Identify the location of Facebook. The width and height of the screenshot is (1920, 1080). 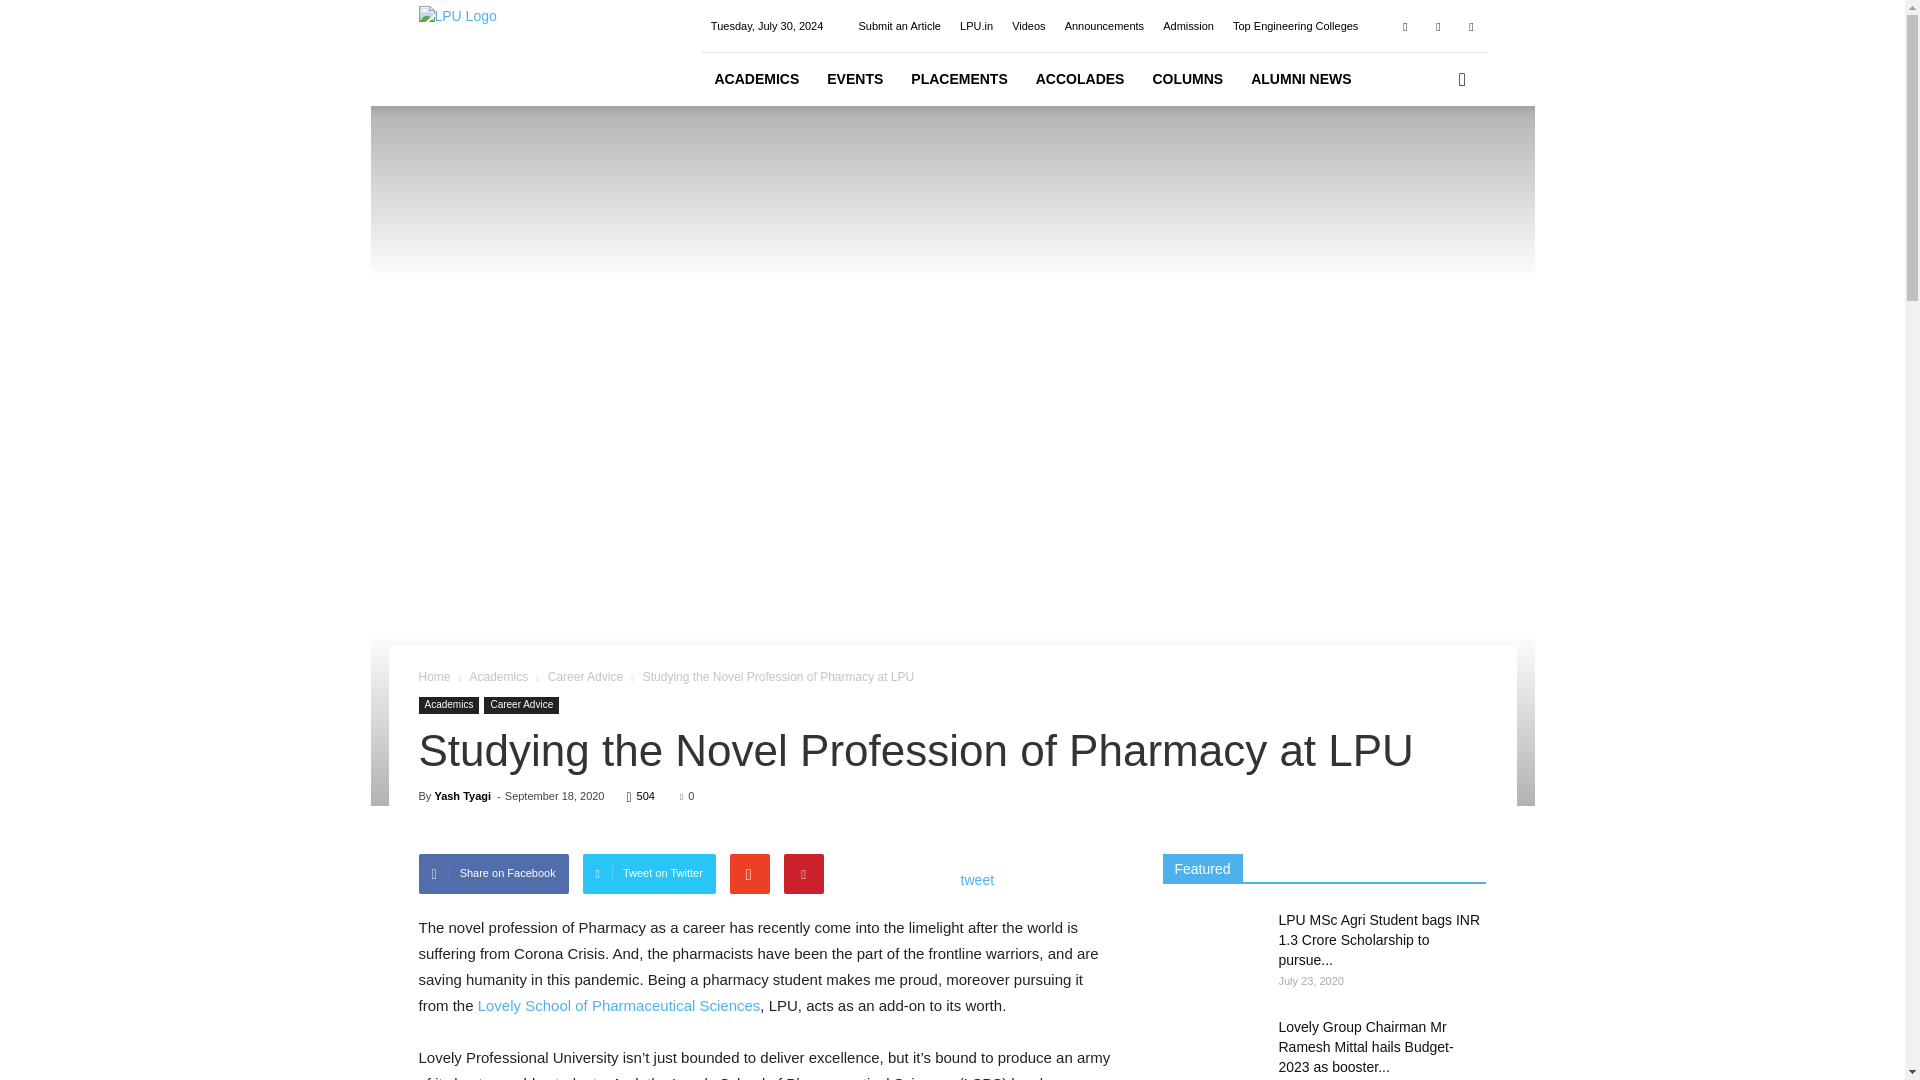
(1405, 26).